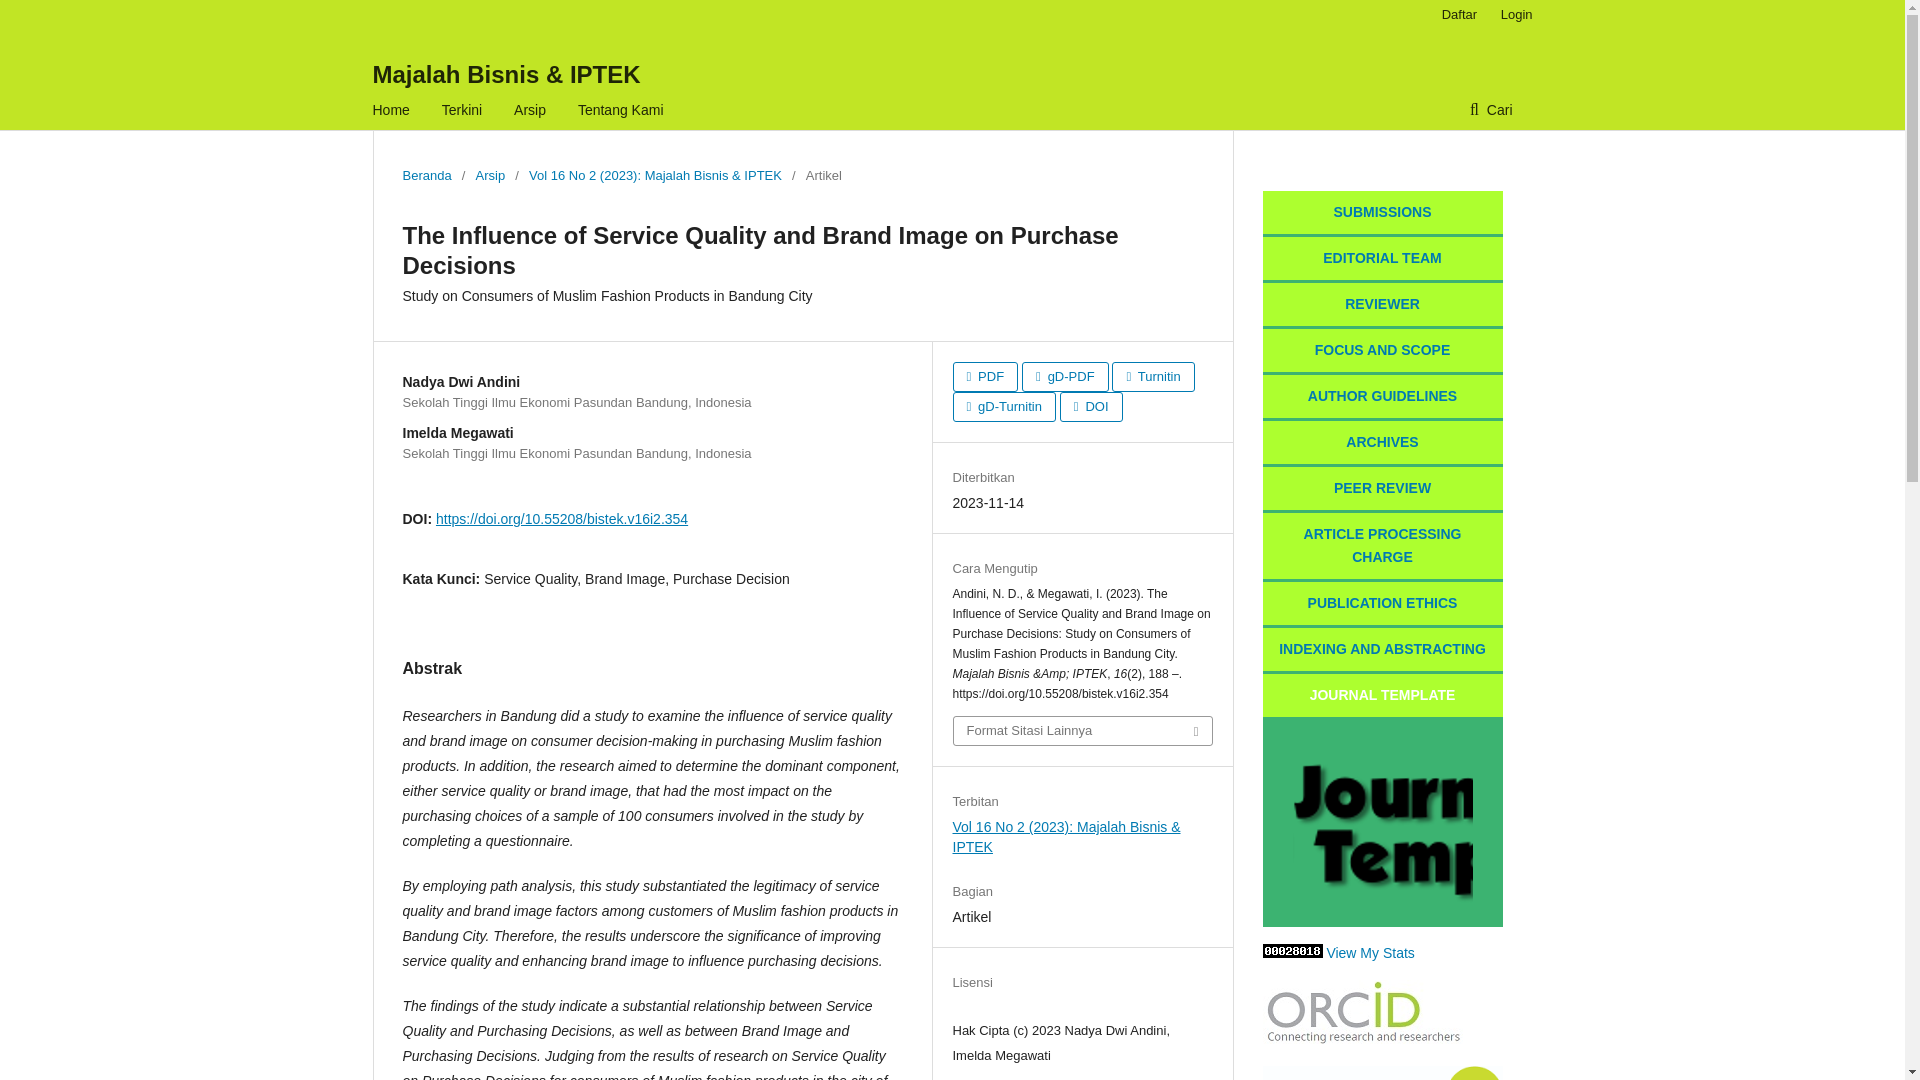 The height and width of the screenshot is (1080, 1920). I want to click on Daftar, so click(1459, 15).